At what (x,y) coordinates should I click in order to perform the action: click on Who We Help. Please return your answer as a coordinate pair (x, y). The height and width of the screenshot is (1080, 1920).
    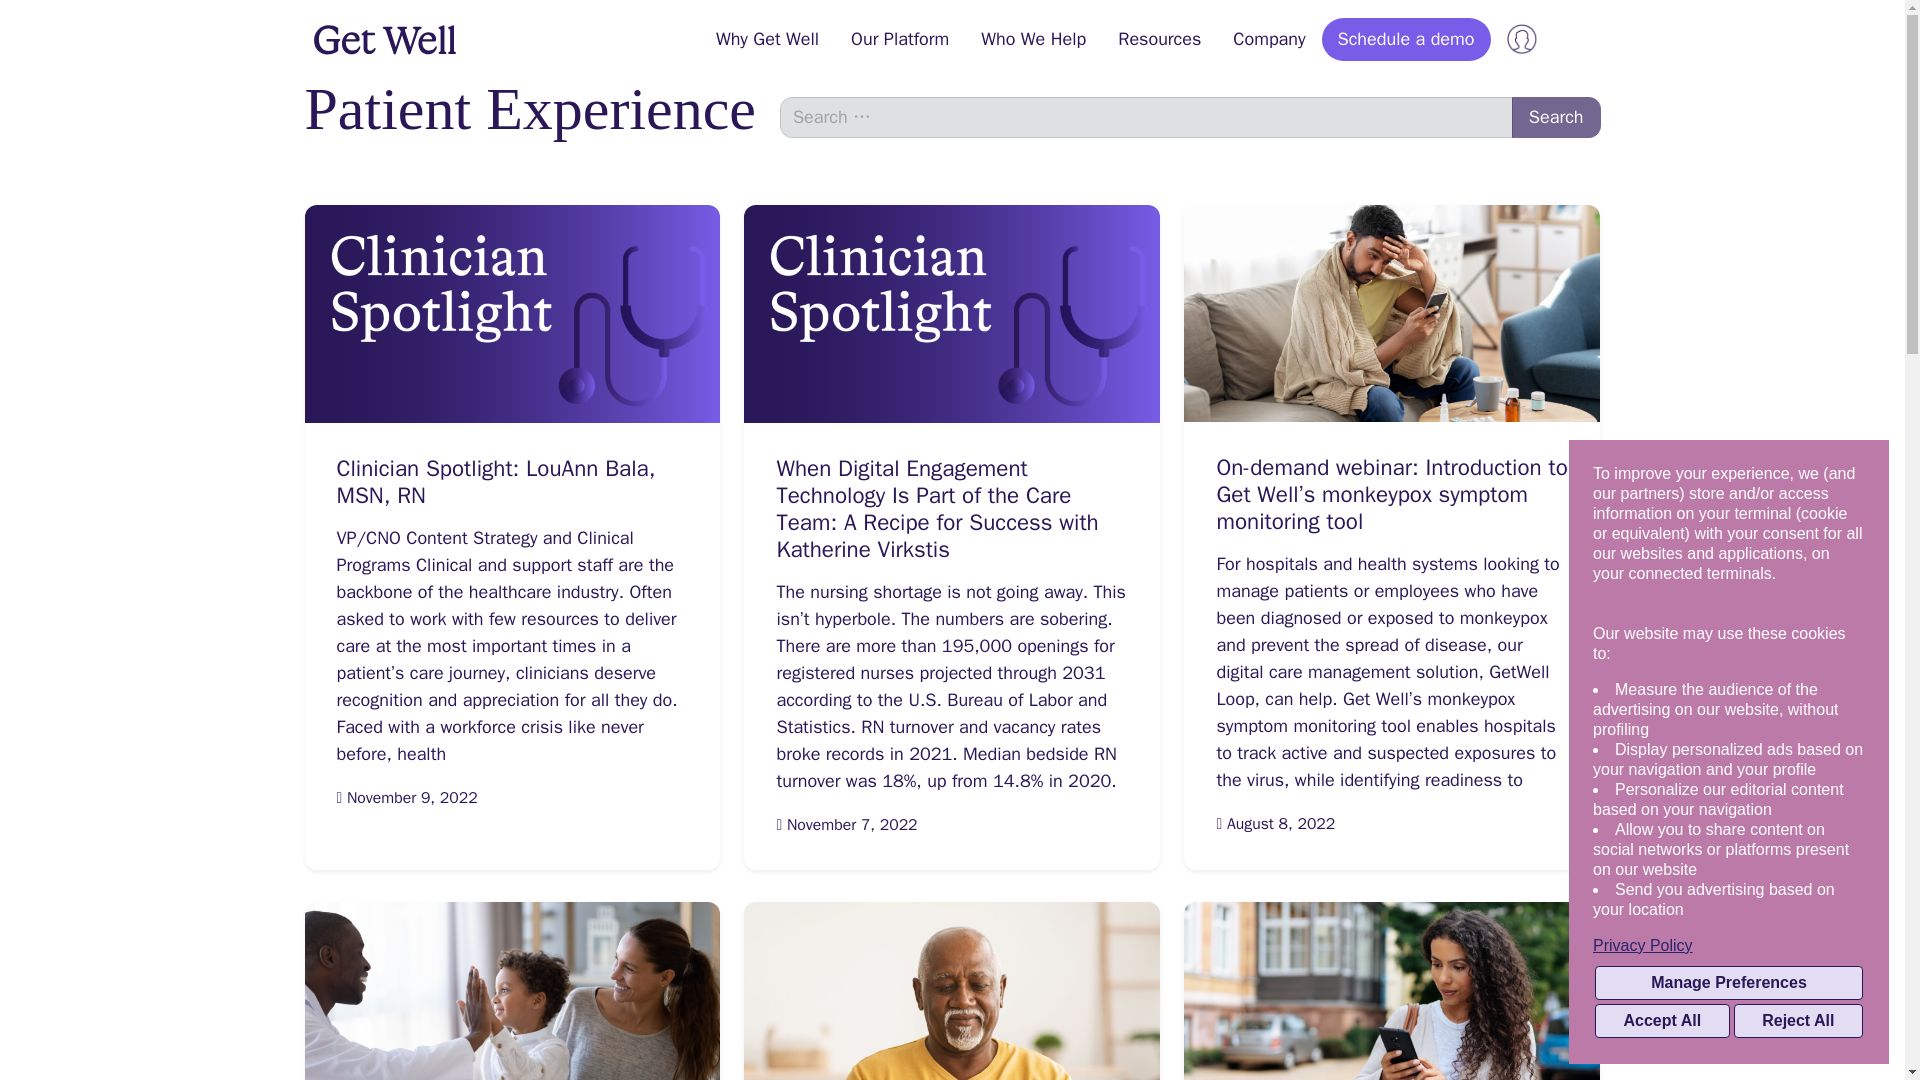
    Looking at the image, I should click on (1034, 39).